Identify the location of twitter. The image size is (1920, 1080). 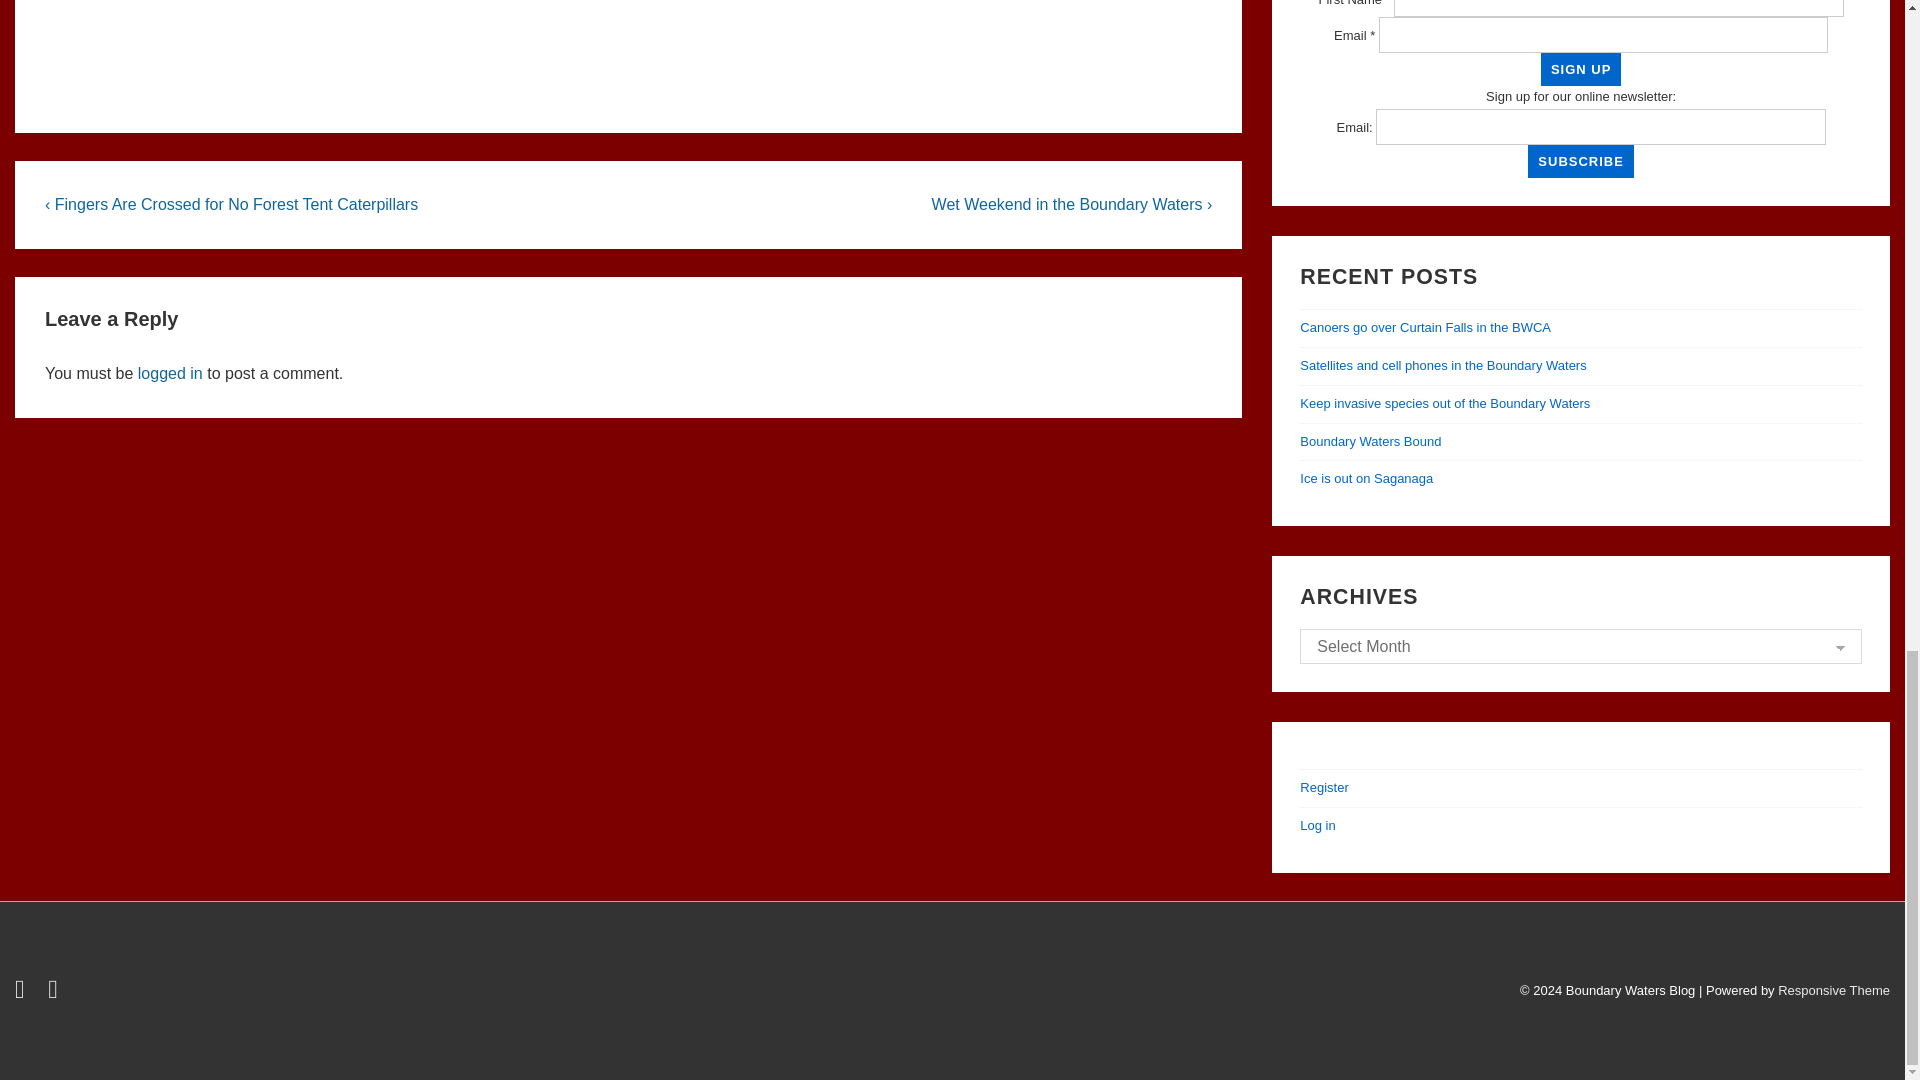
(24, 994).